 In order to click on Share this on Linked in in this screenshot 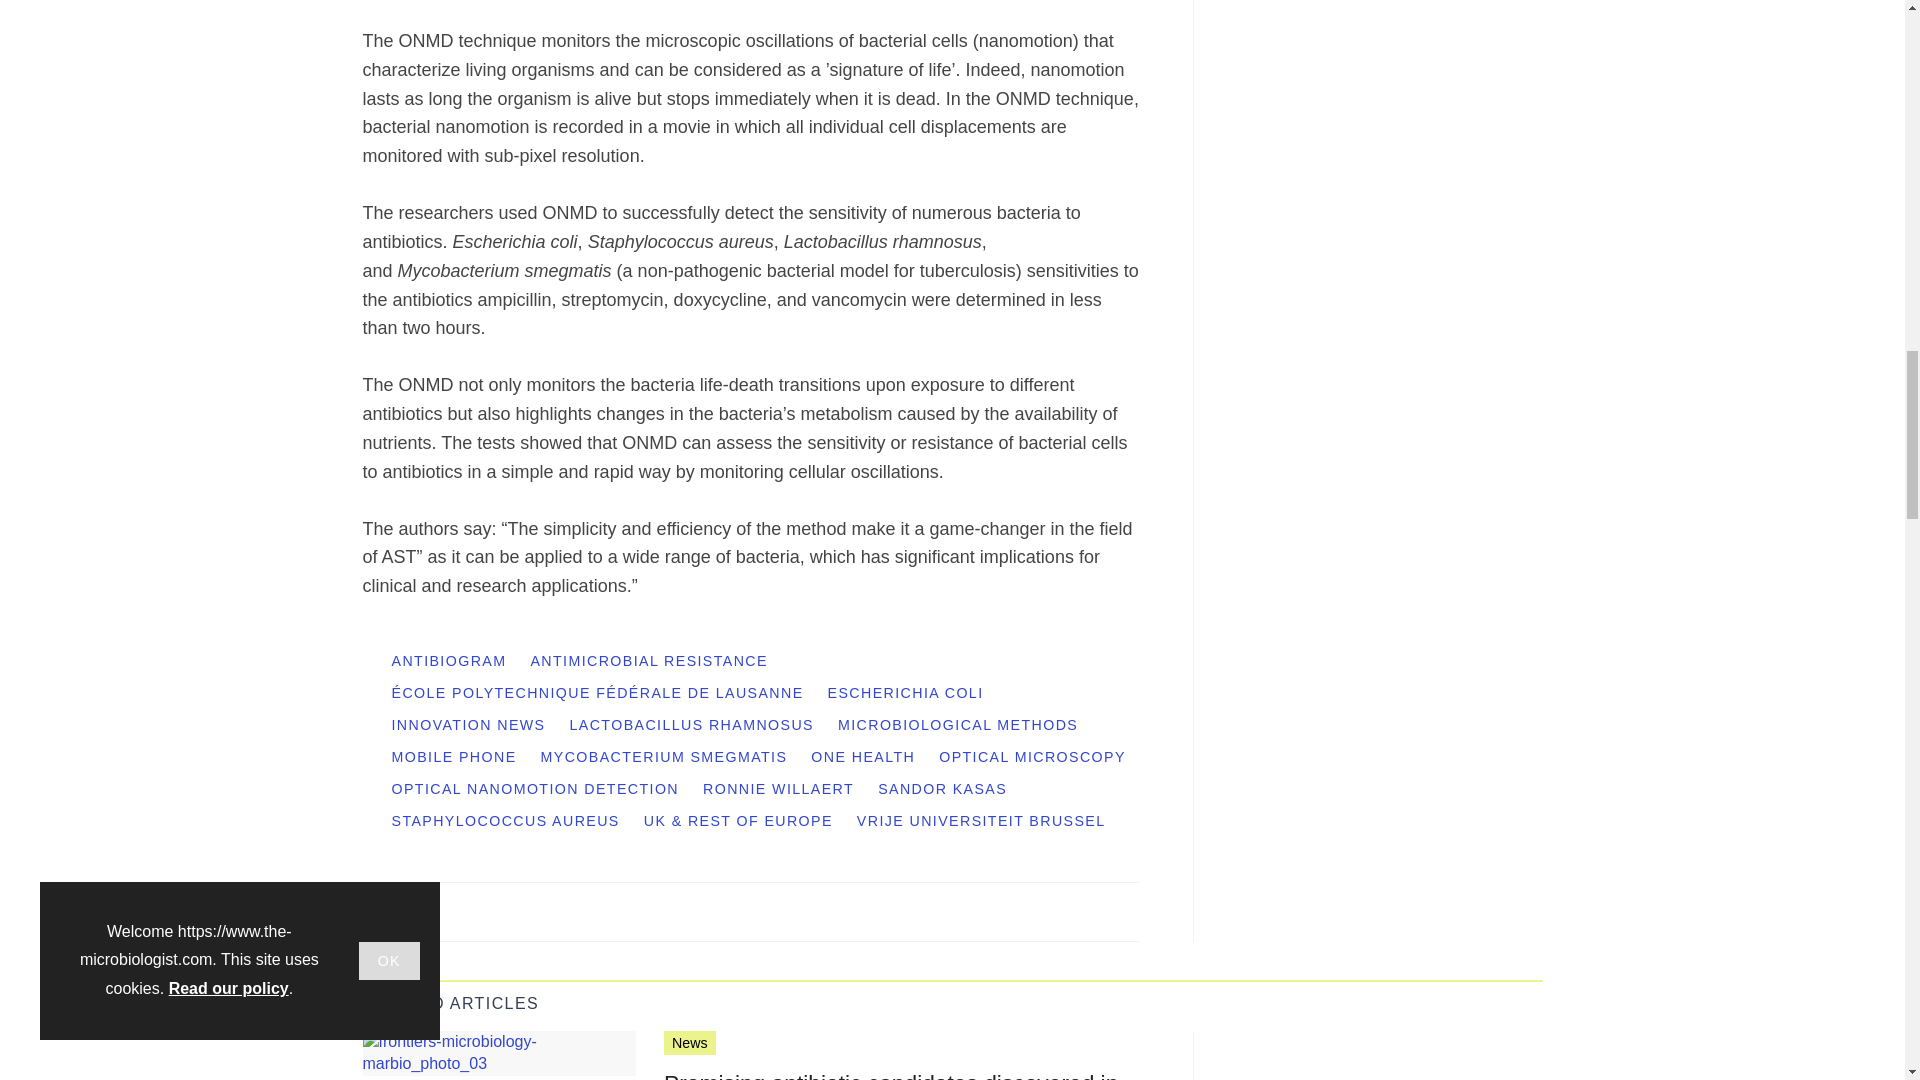, I will do `click(465, 910)`.